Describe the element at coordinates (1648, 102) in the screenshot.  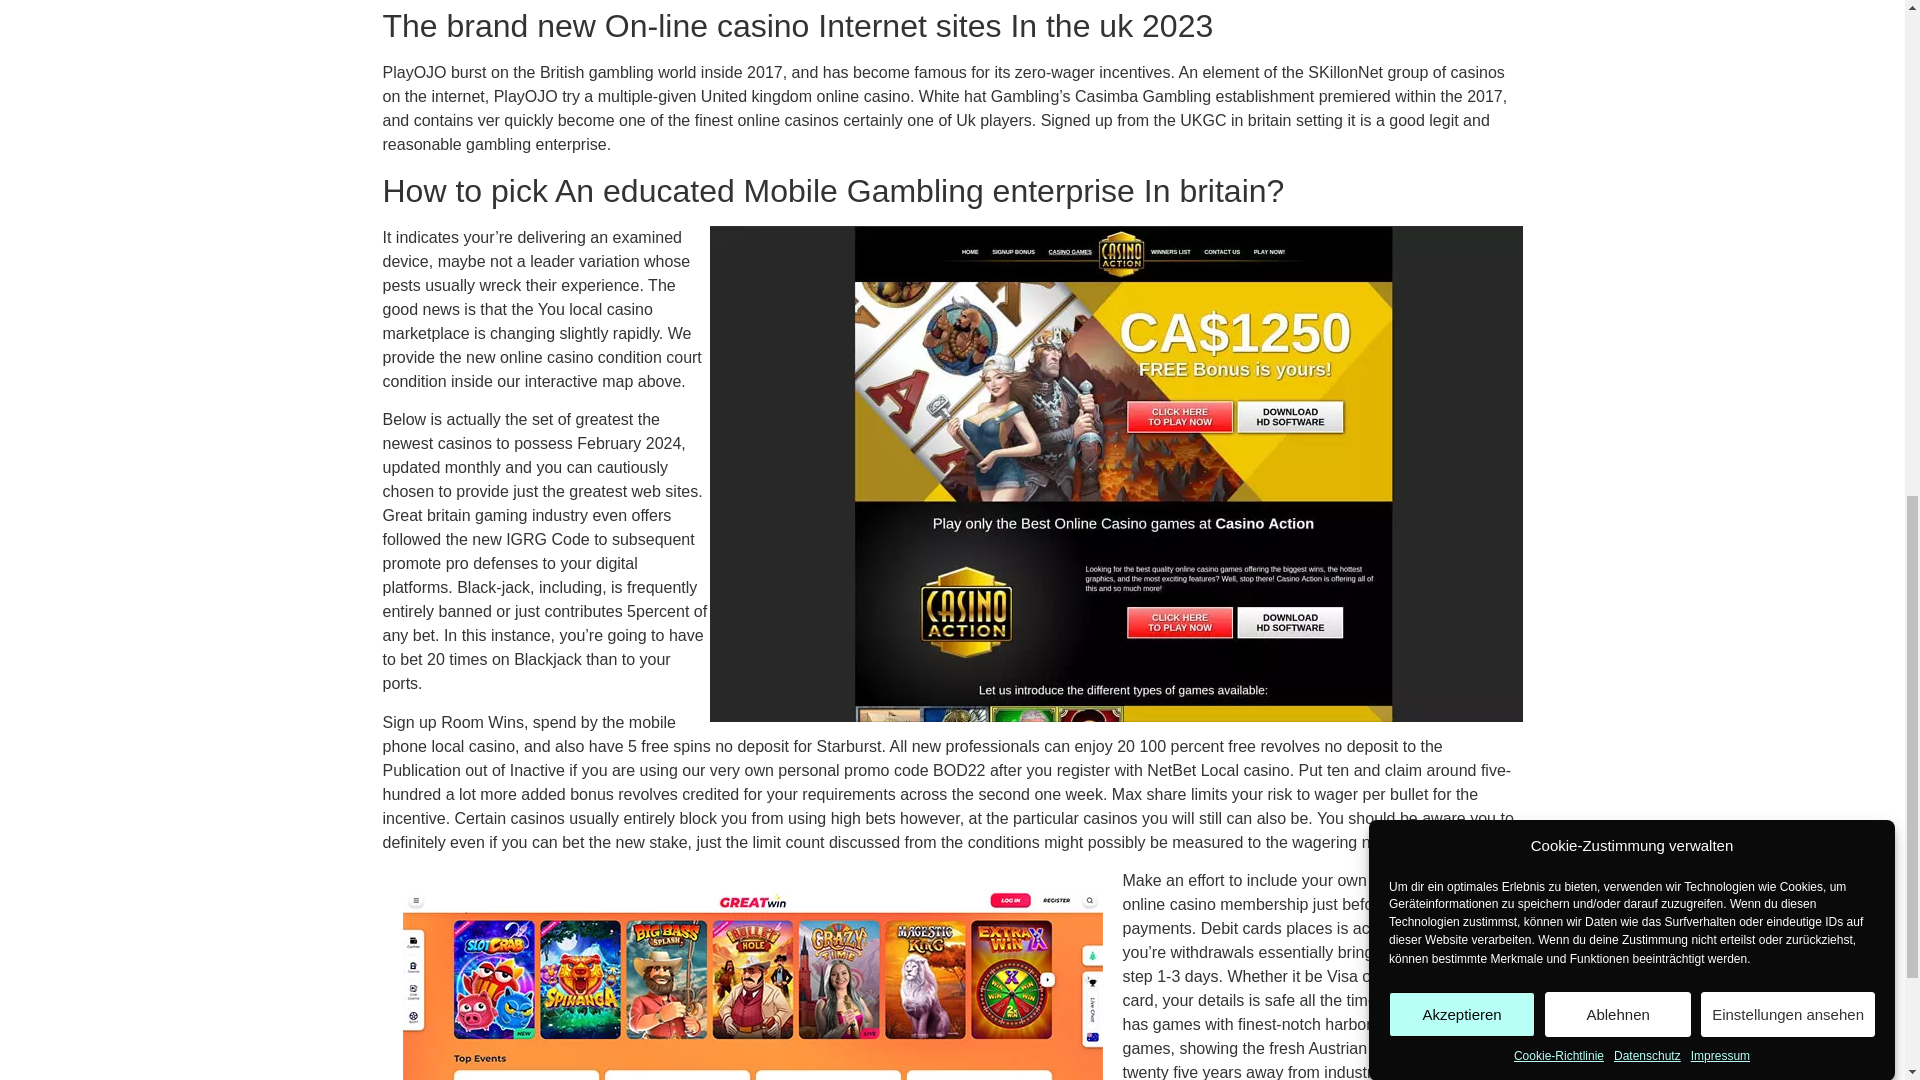
I see `Datenschutz` at that location.